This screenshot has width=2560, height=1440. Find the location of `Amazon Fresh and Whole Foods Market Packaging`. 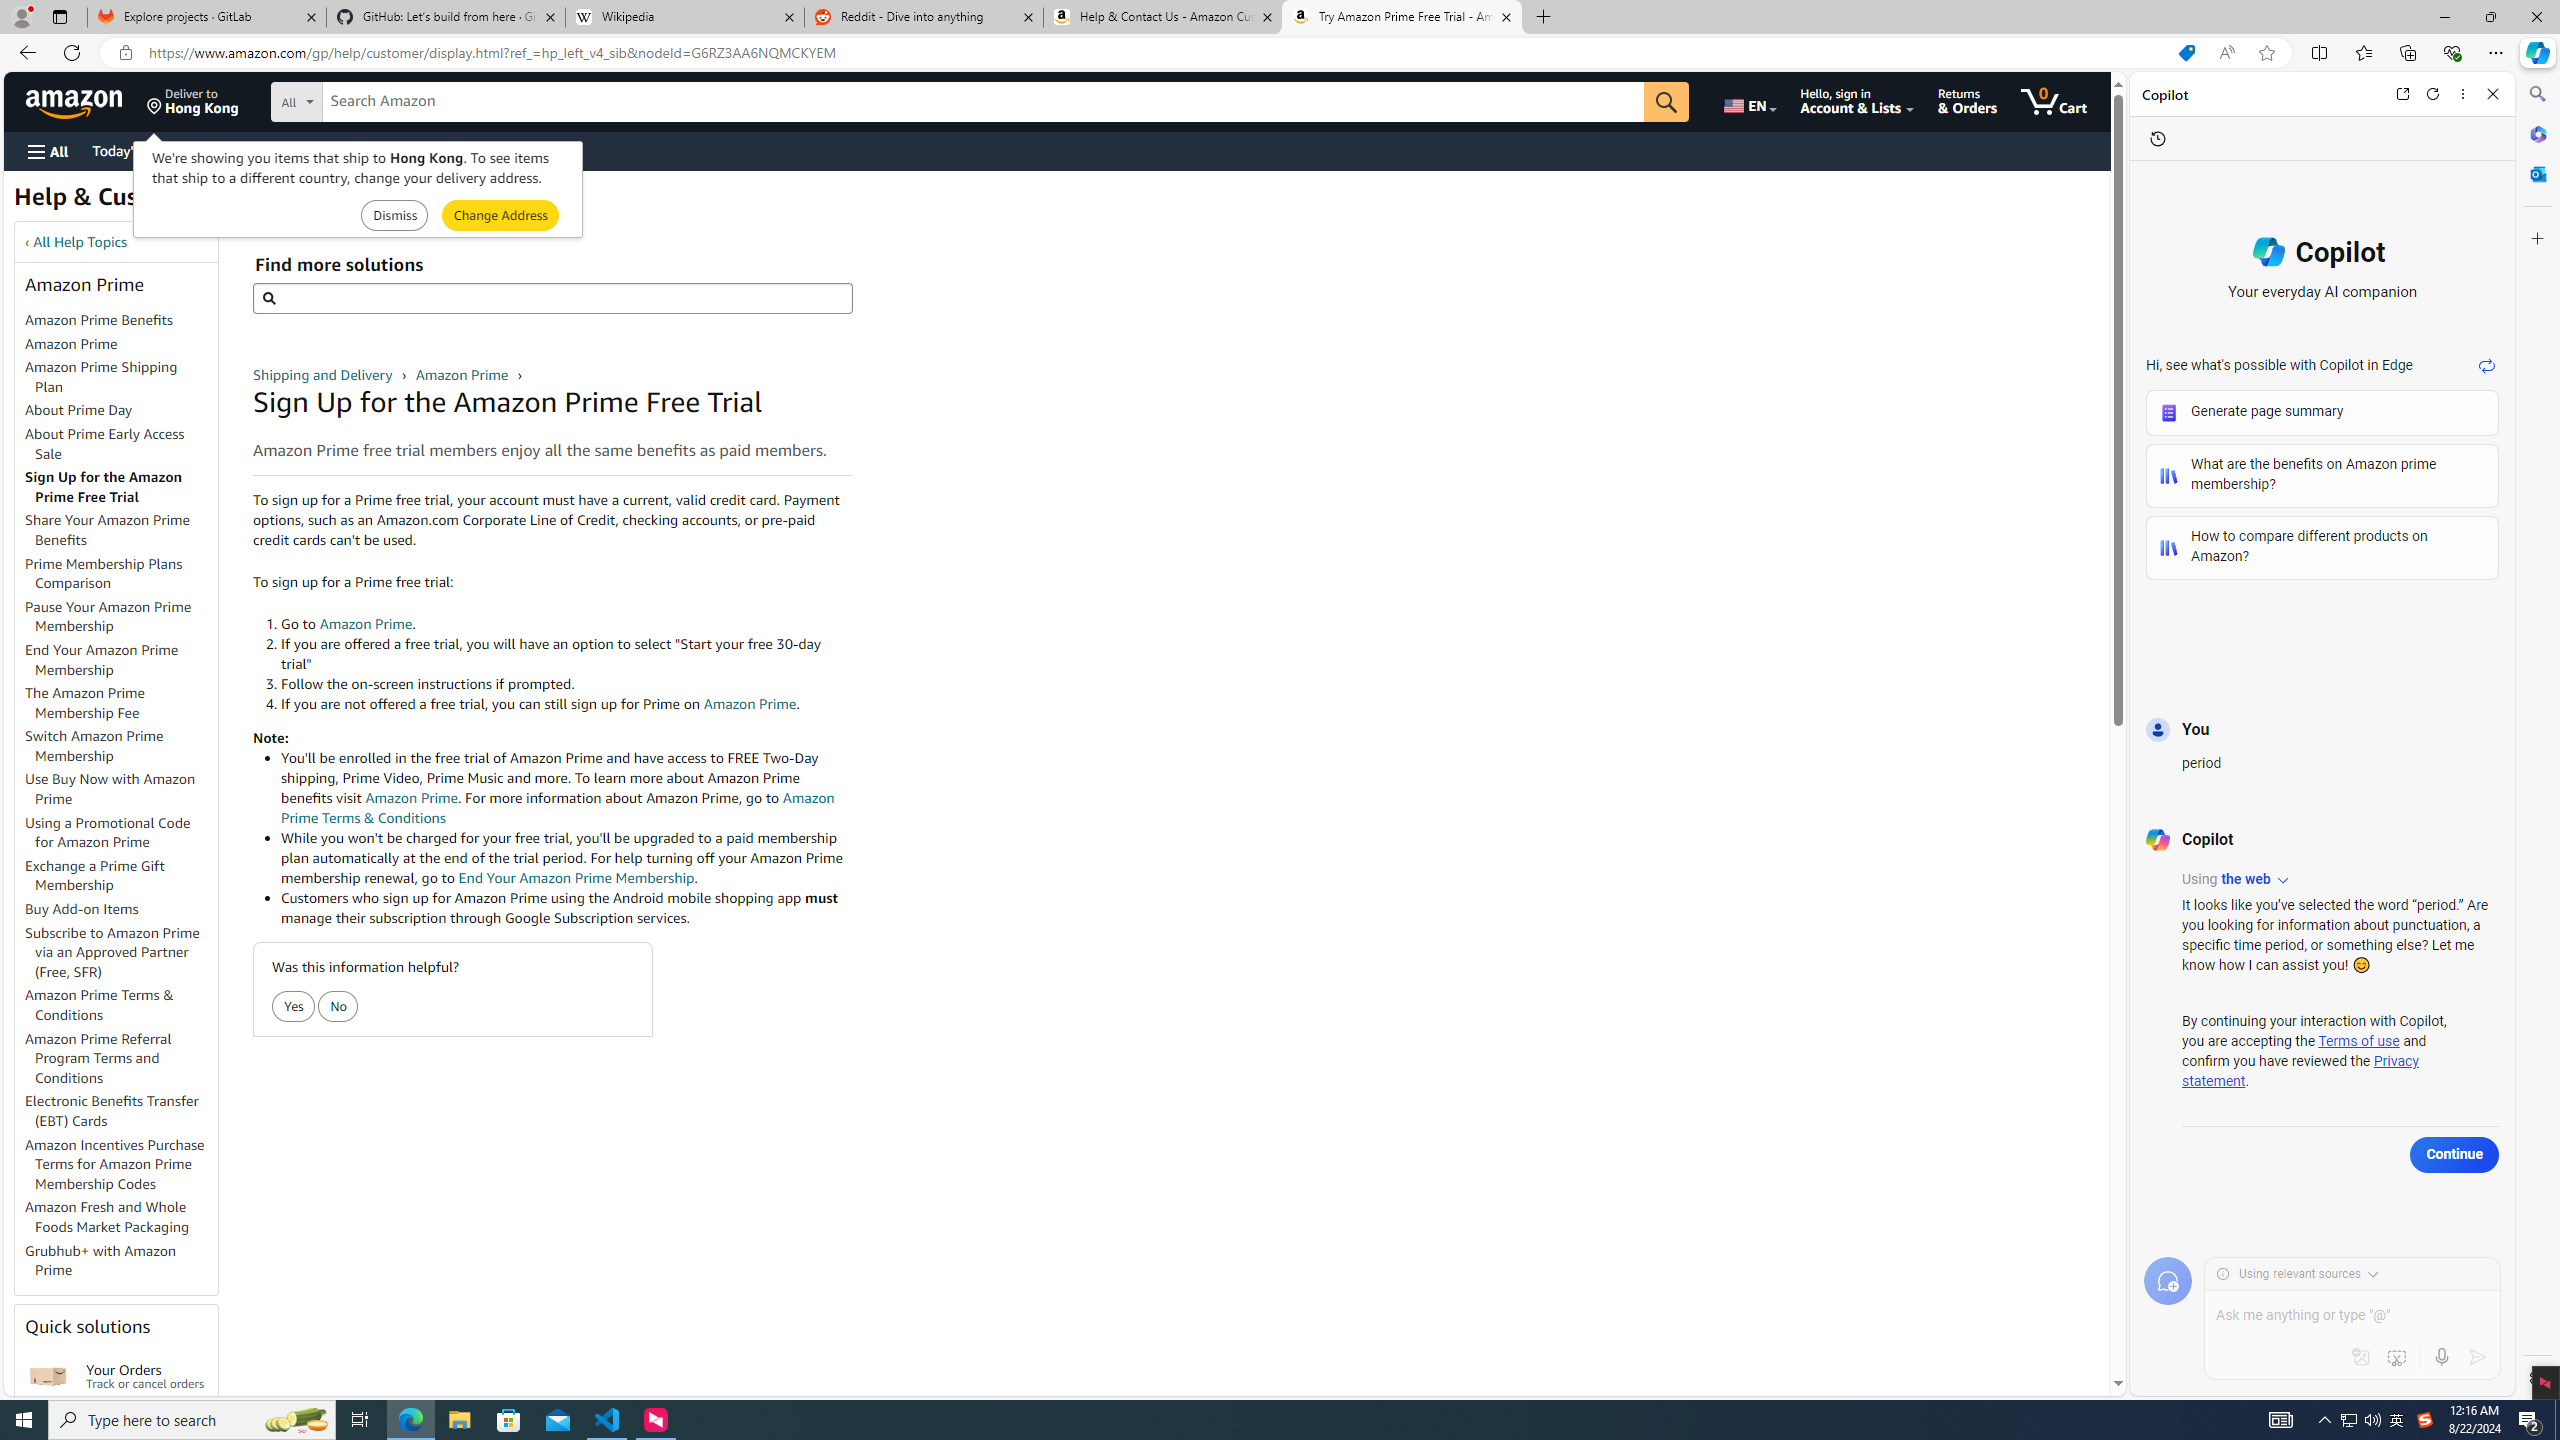

Amazon Fresh and Whole Foods Market Packaging is located at coordinates (107, 1216).